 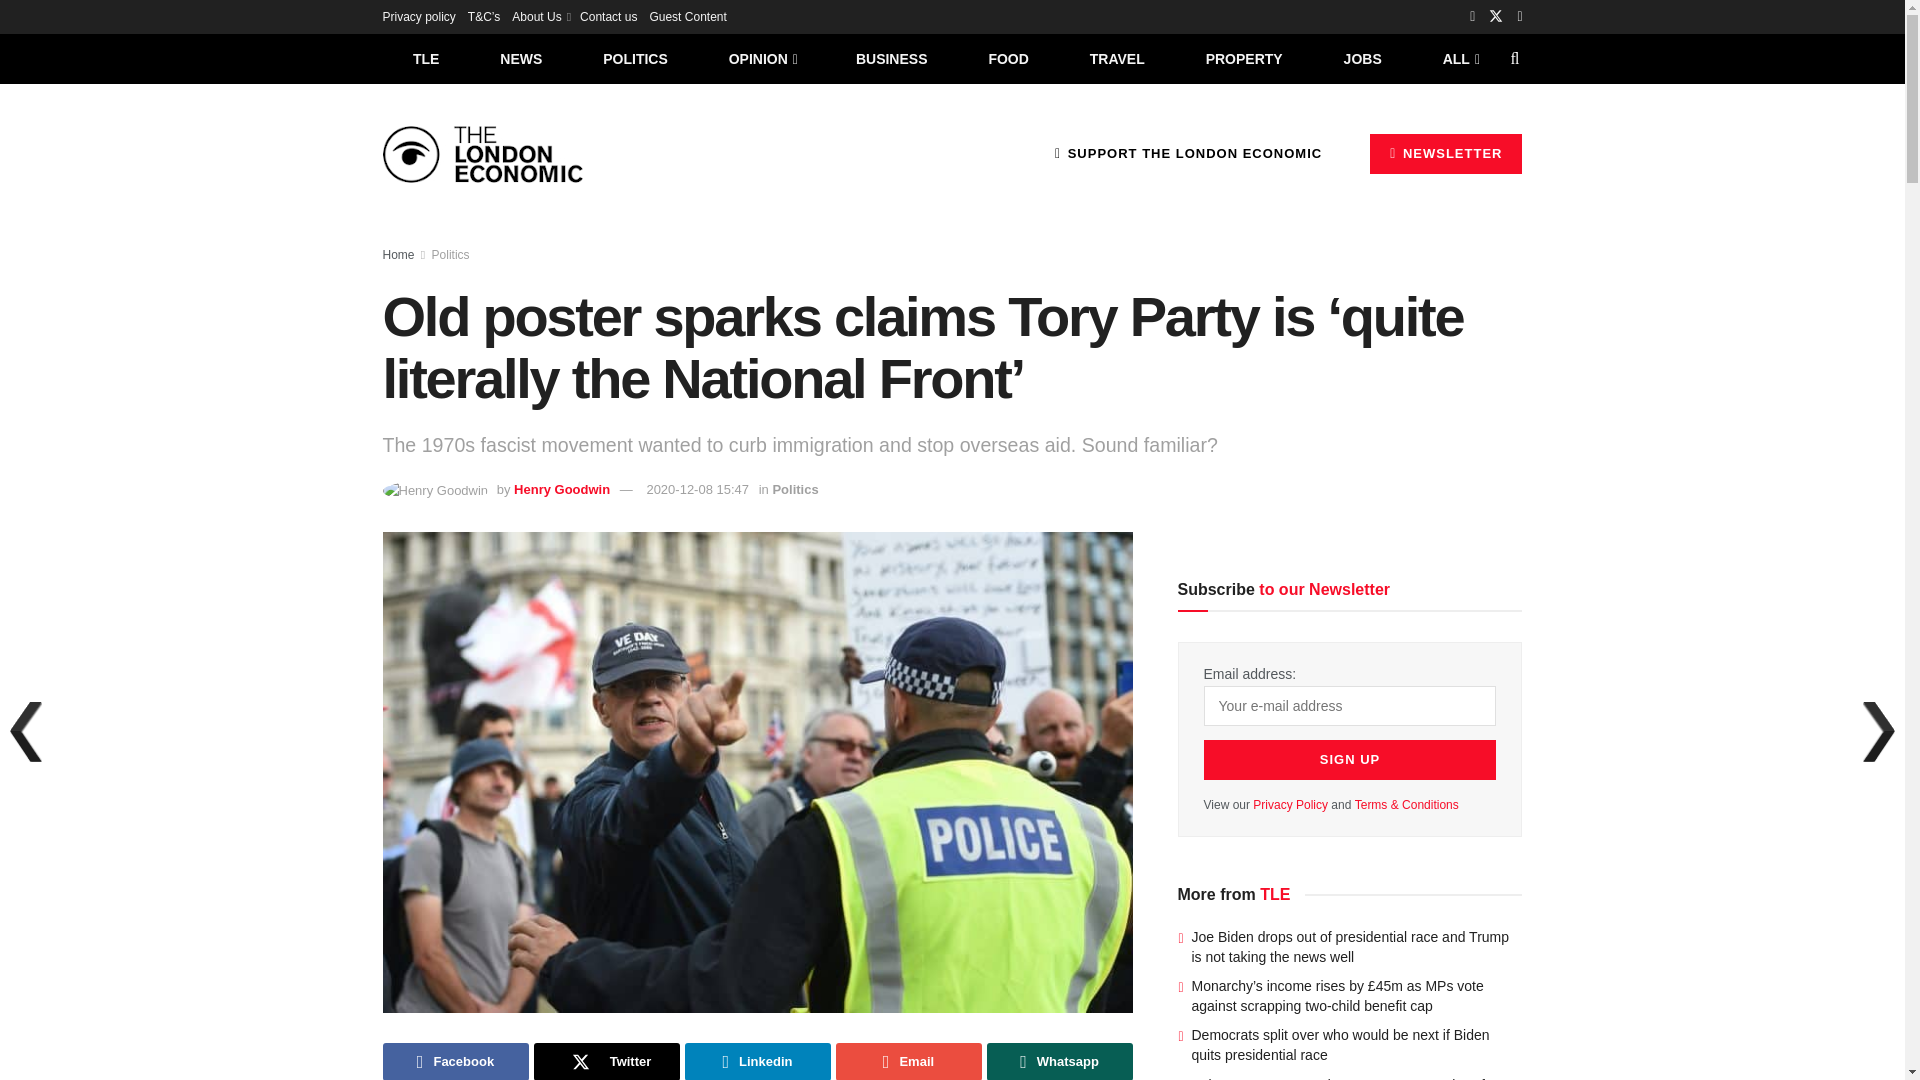 What do you see at coordinates (892, 58) in the screenshot?
I see `BUSINESS` at bounding box center [892, 58].